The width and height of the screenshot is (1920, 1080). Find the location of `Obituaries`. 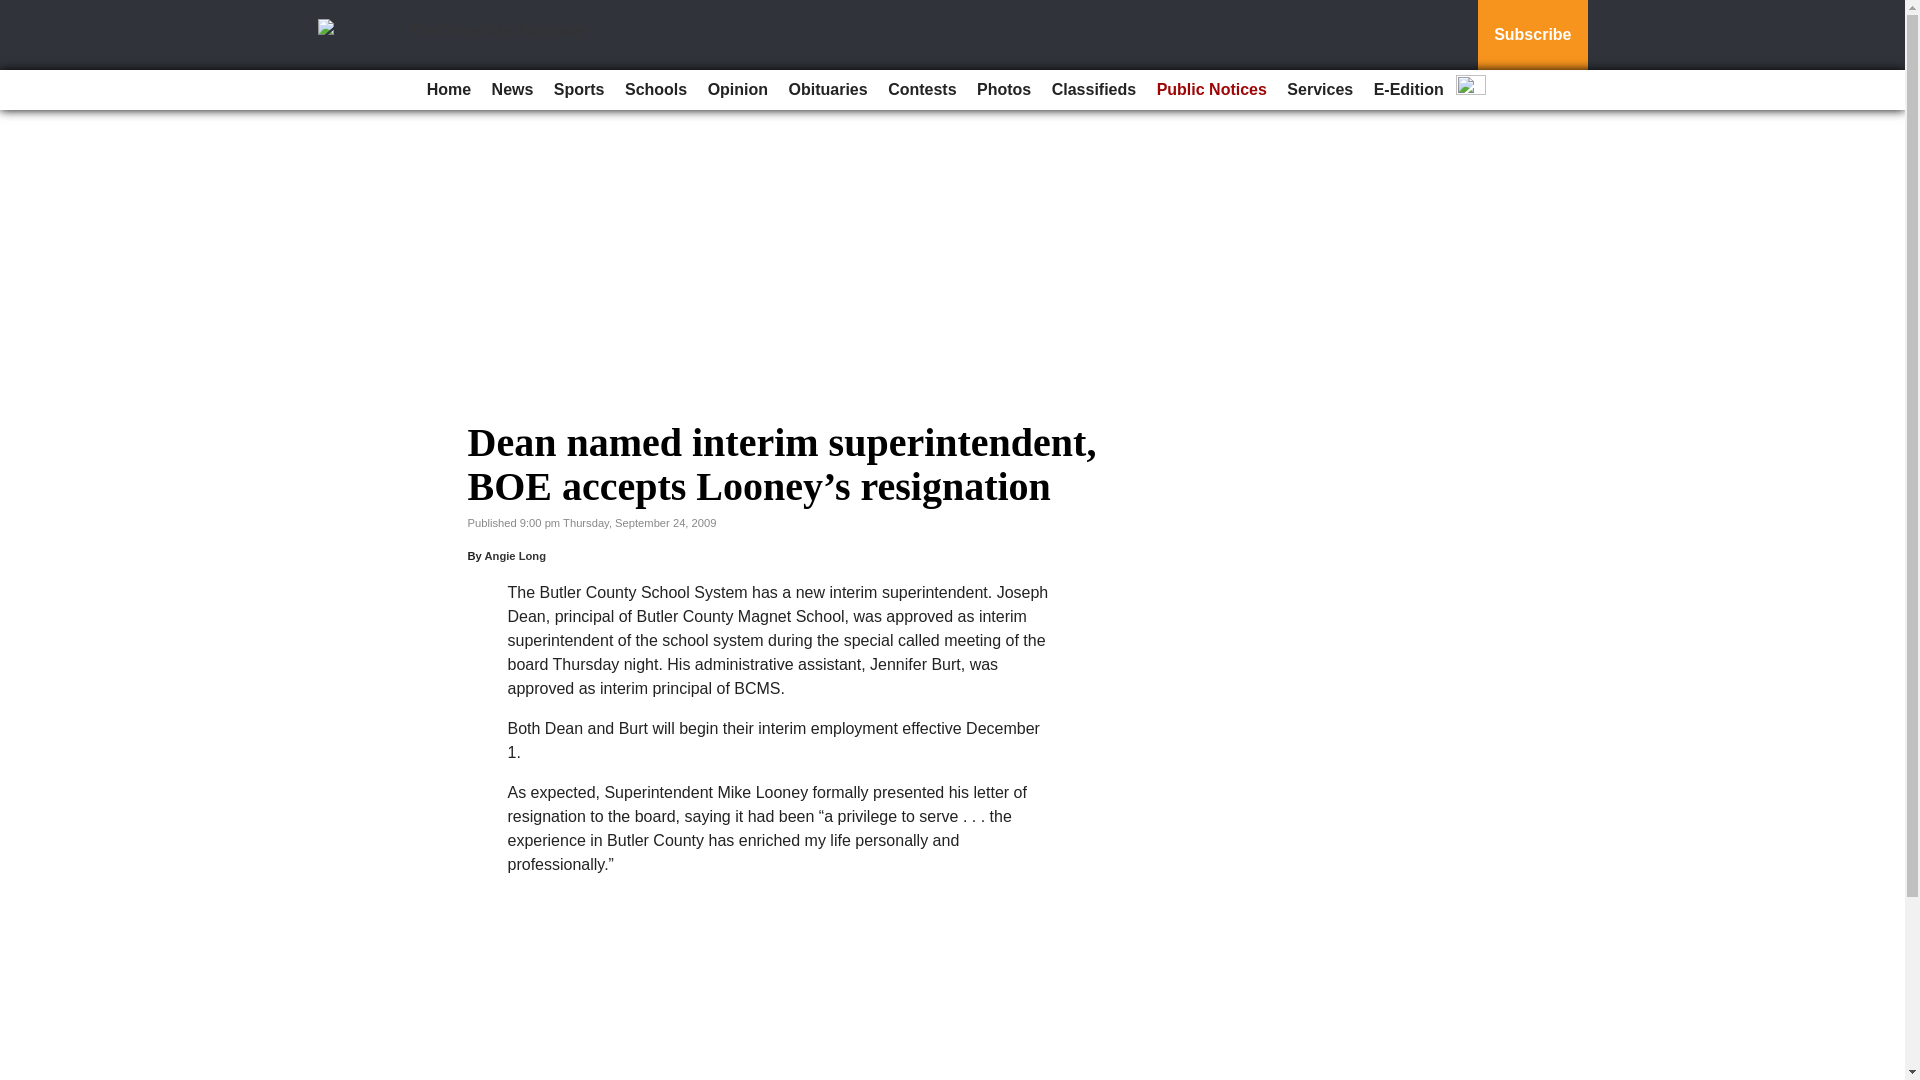

Obituaries is located at coordinates (828, 90).